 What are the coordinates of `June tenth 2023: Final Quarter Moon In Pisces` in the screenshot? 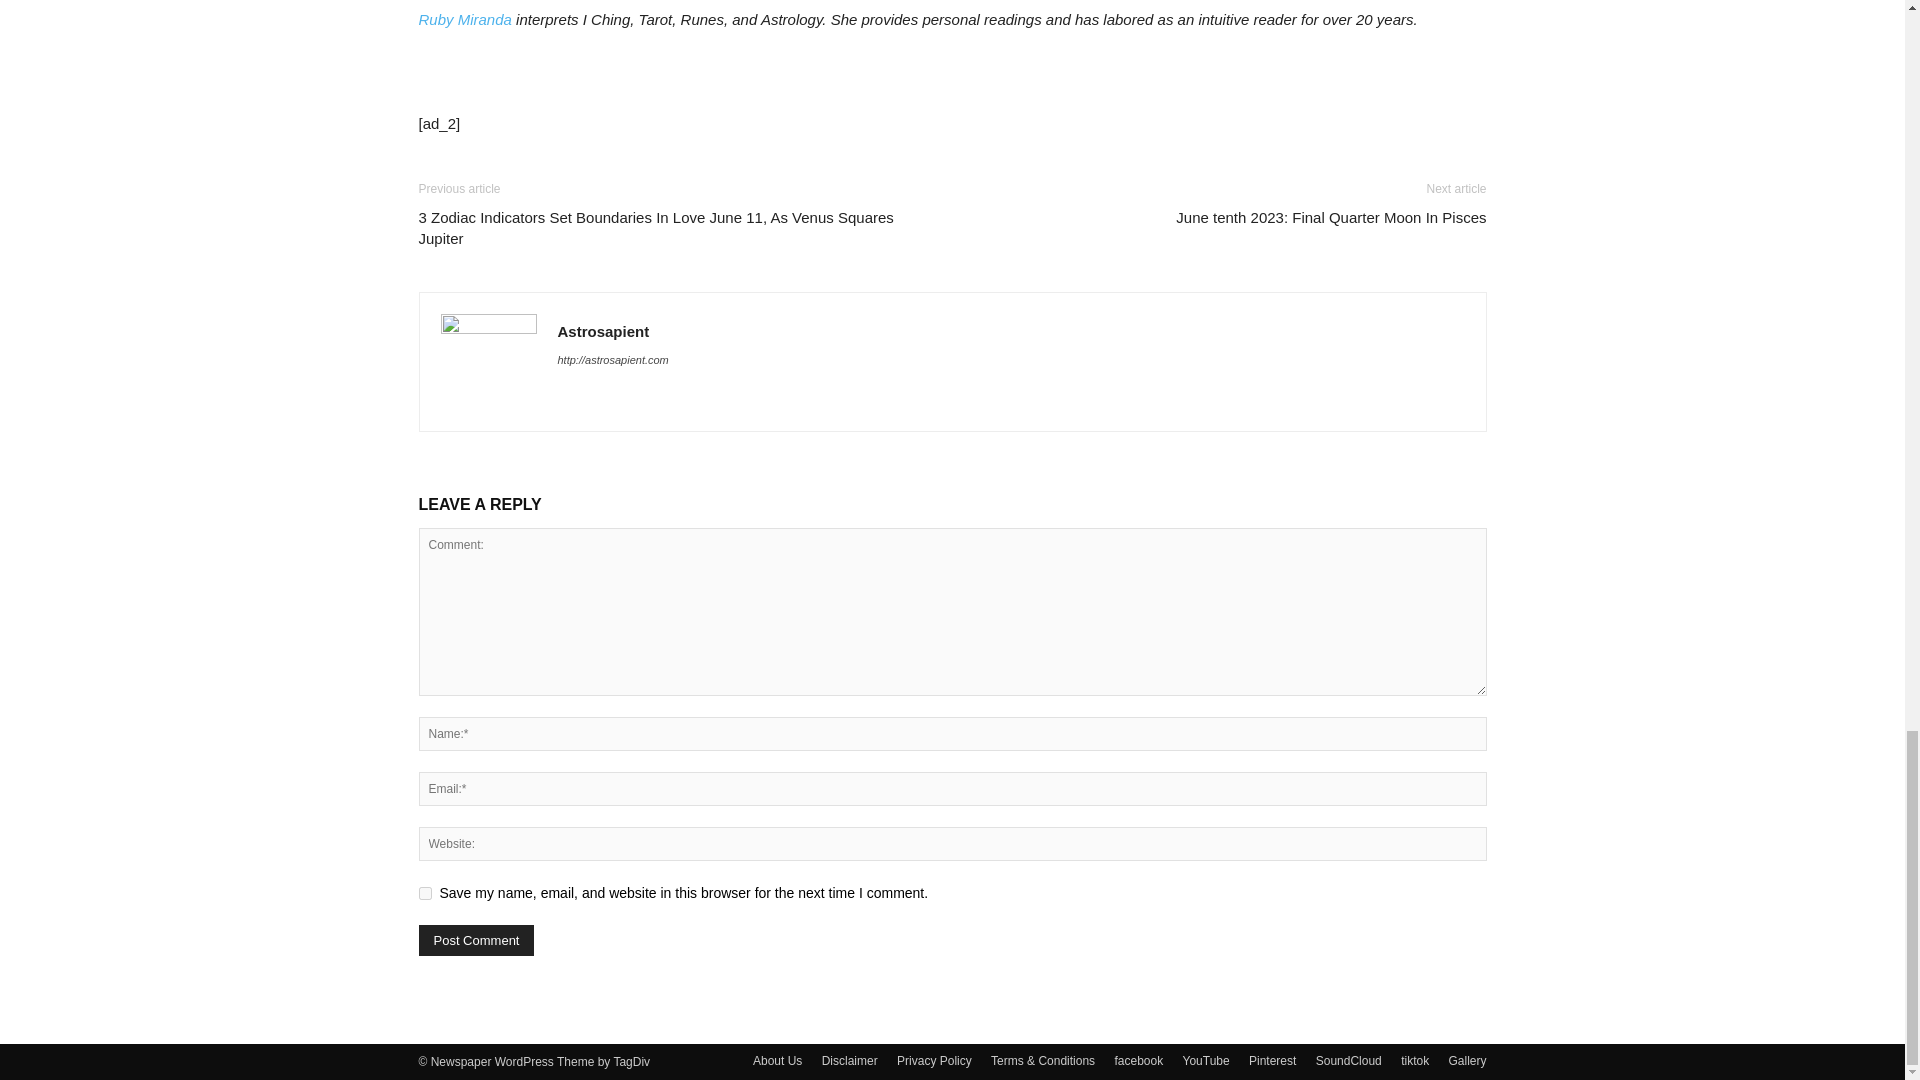 It's located at (1330, 217).